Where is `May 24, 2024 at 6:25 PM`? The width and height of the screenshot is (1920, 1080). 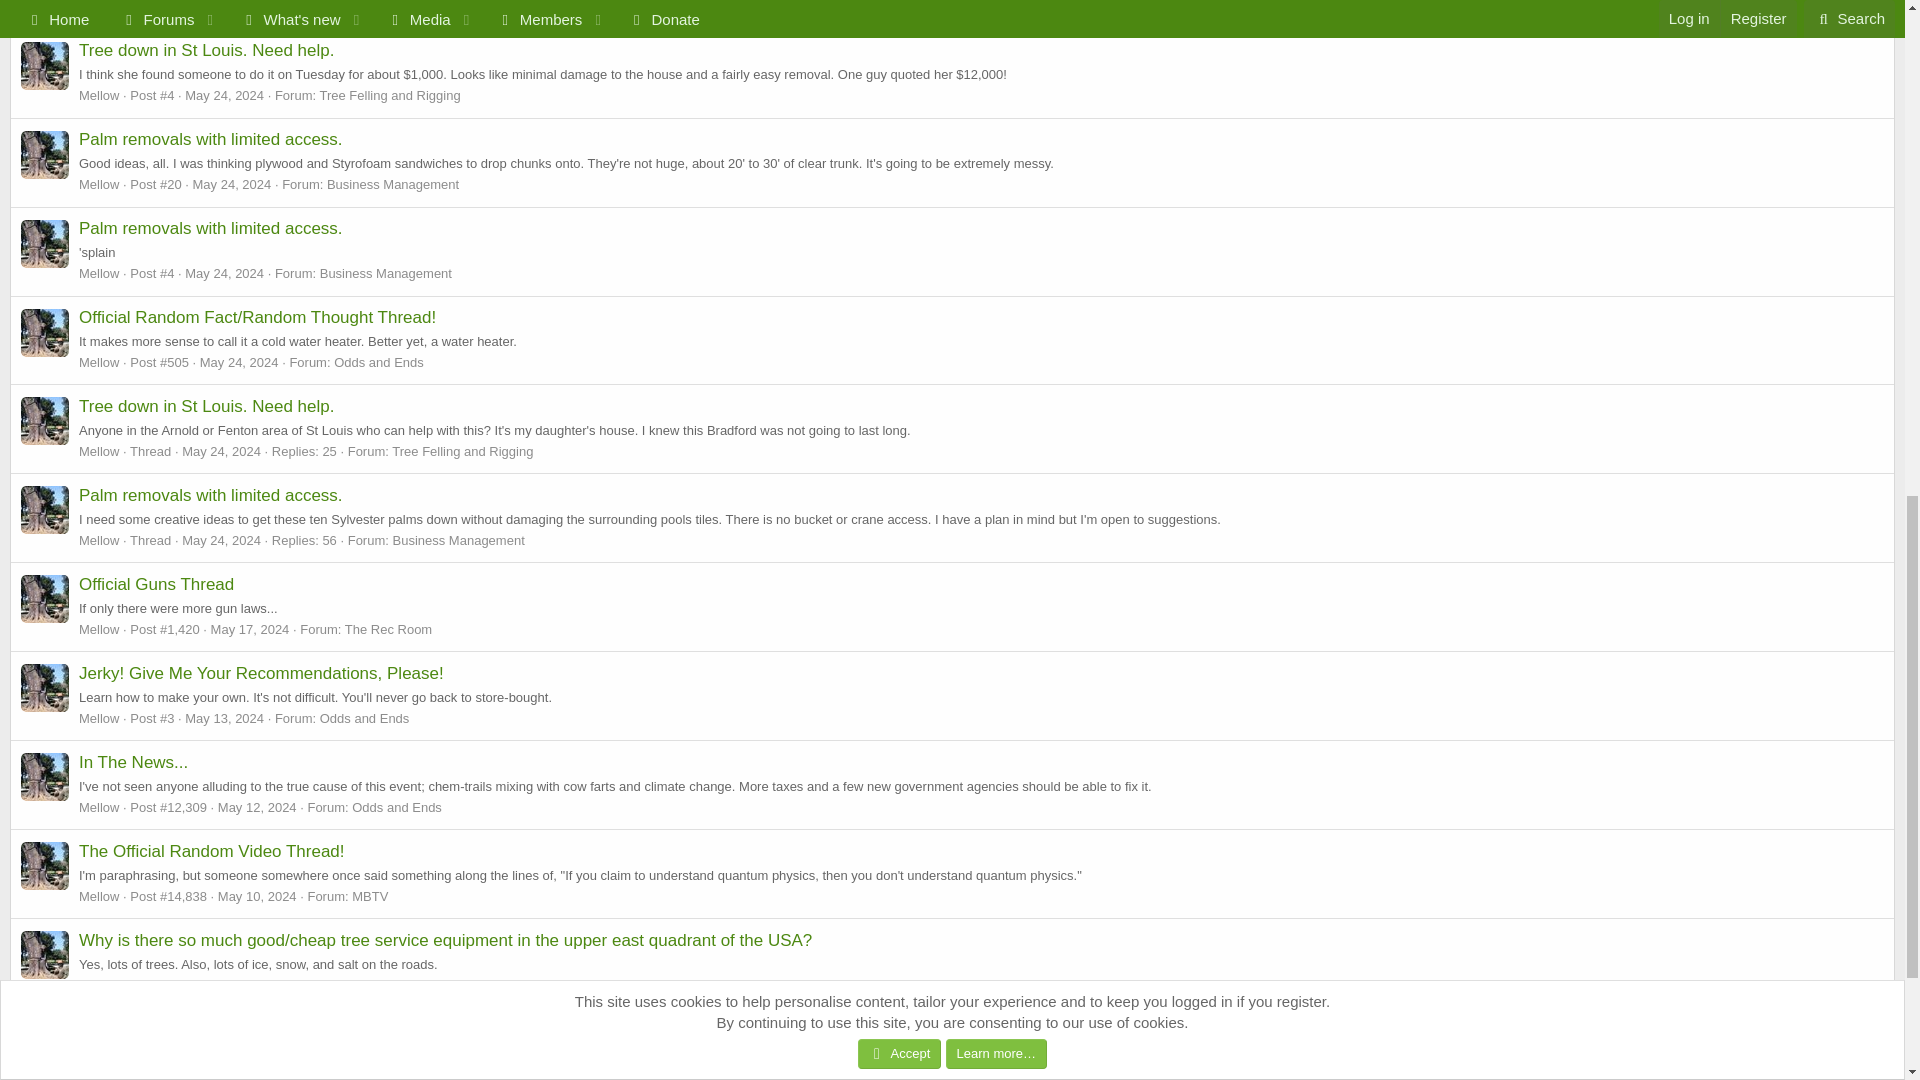 May 24, 2024 at 6:25 PM is located at coordinates (224, 94).